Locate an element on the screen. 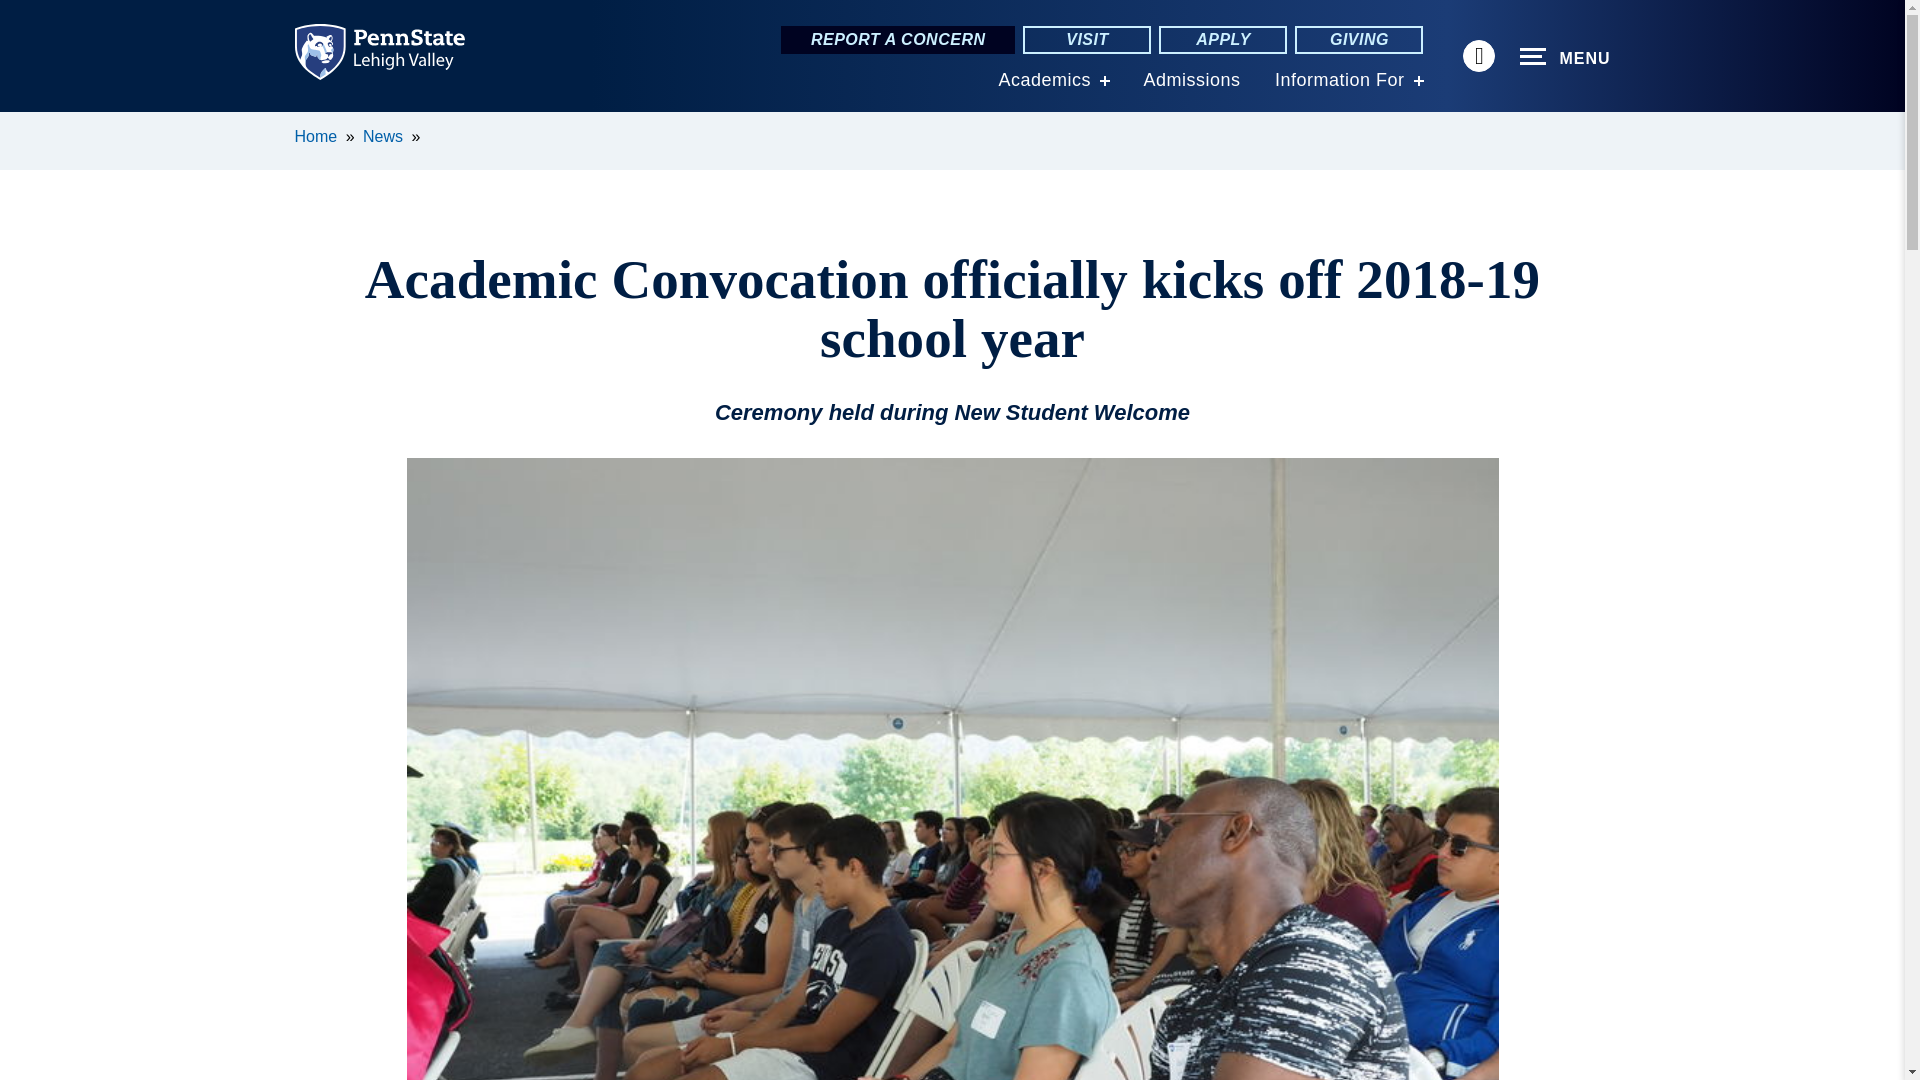  GIVING is located at coordinates (1358, 40).